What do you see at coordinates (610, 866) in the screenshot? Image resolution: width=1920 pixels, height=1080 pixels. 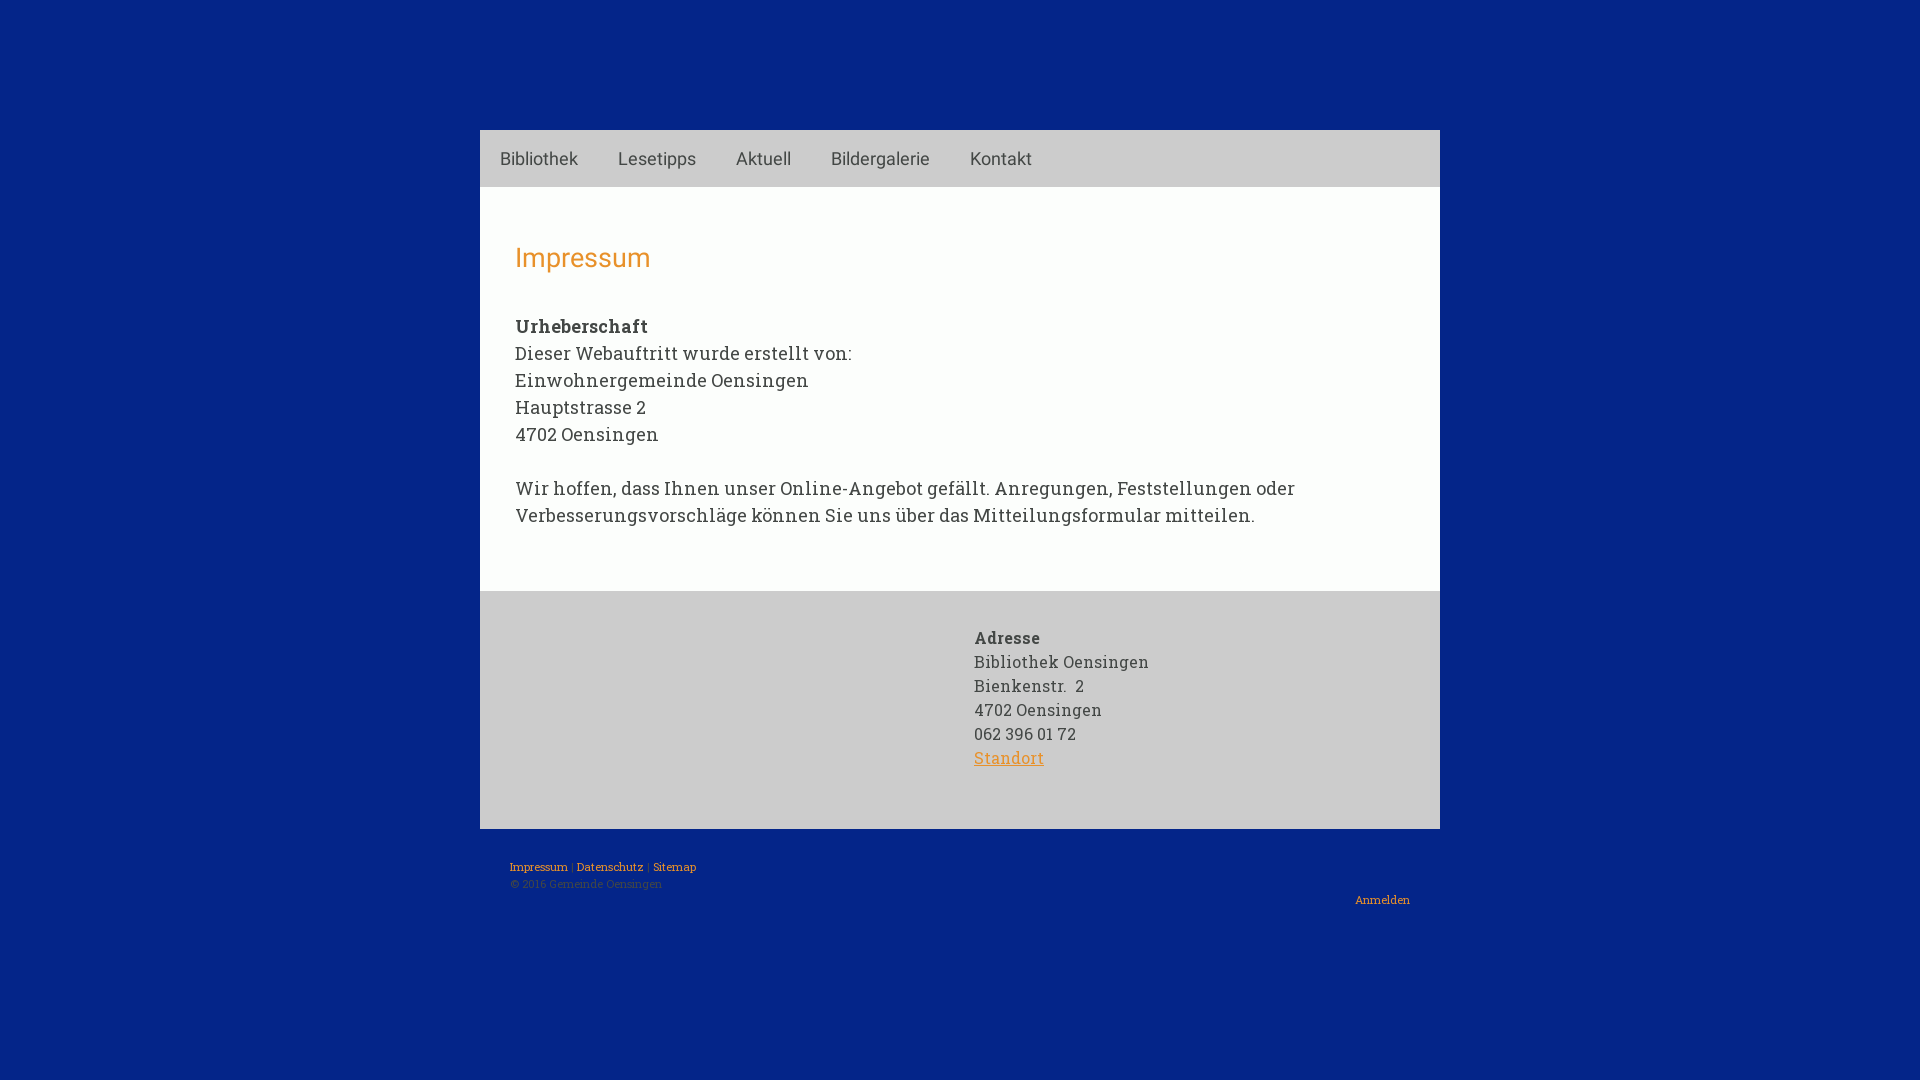 I see `Datenschutz` at bounding box center [610, 866].